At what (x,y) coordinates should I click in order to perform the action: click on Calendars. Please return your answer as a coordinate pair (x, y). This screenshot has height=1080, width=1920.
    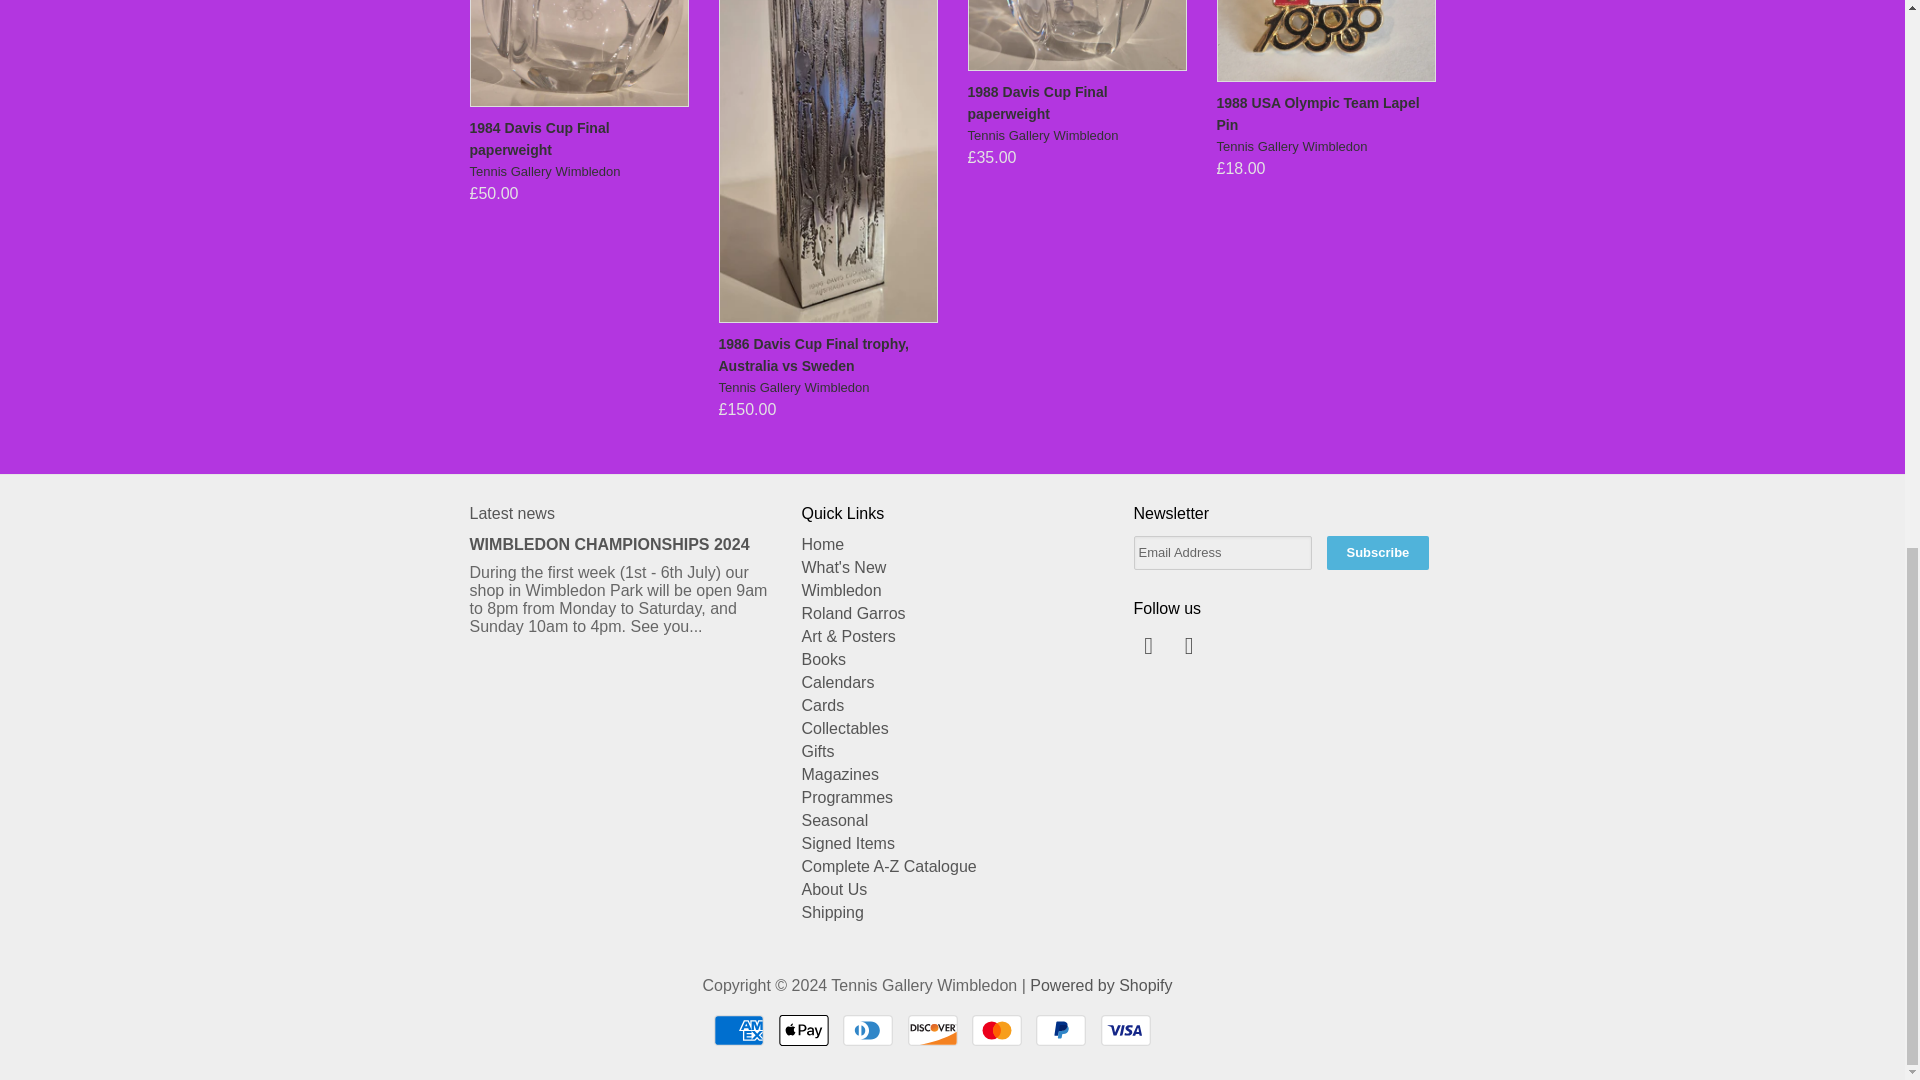
    Looking at the image, I should click on (838, 682).